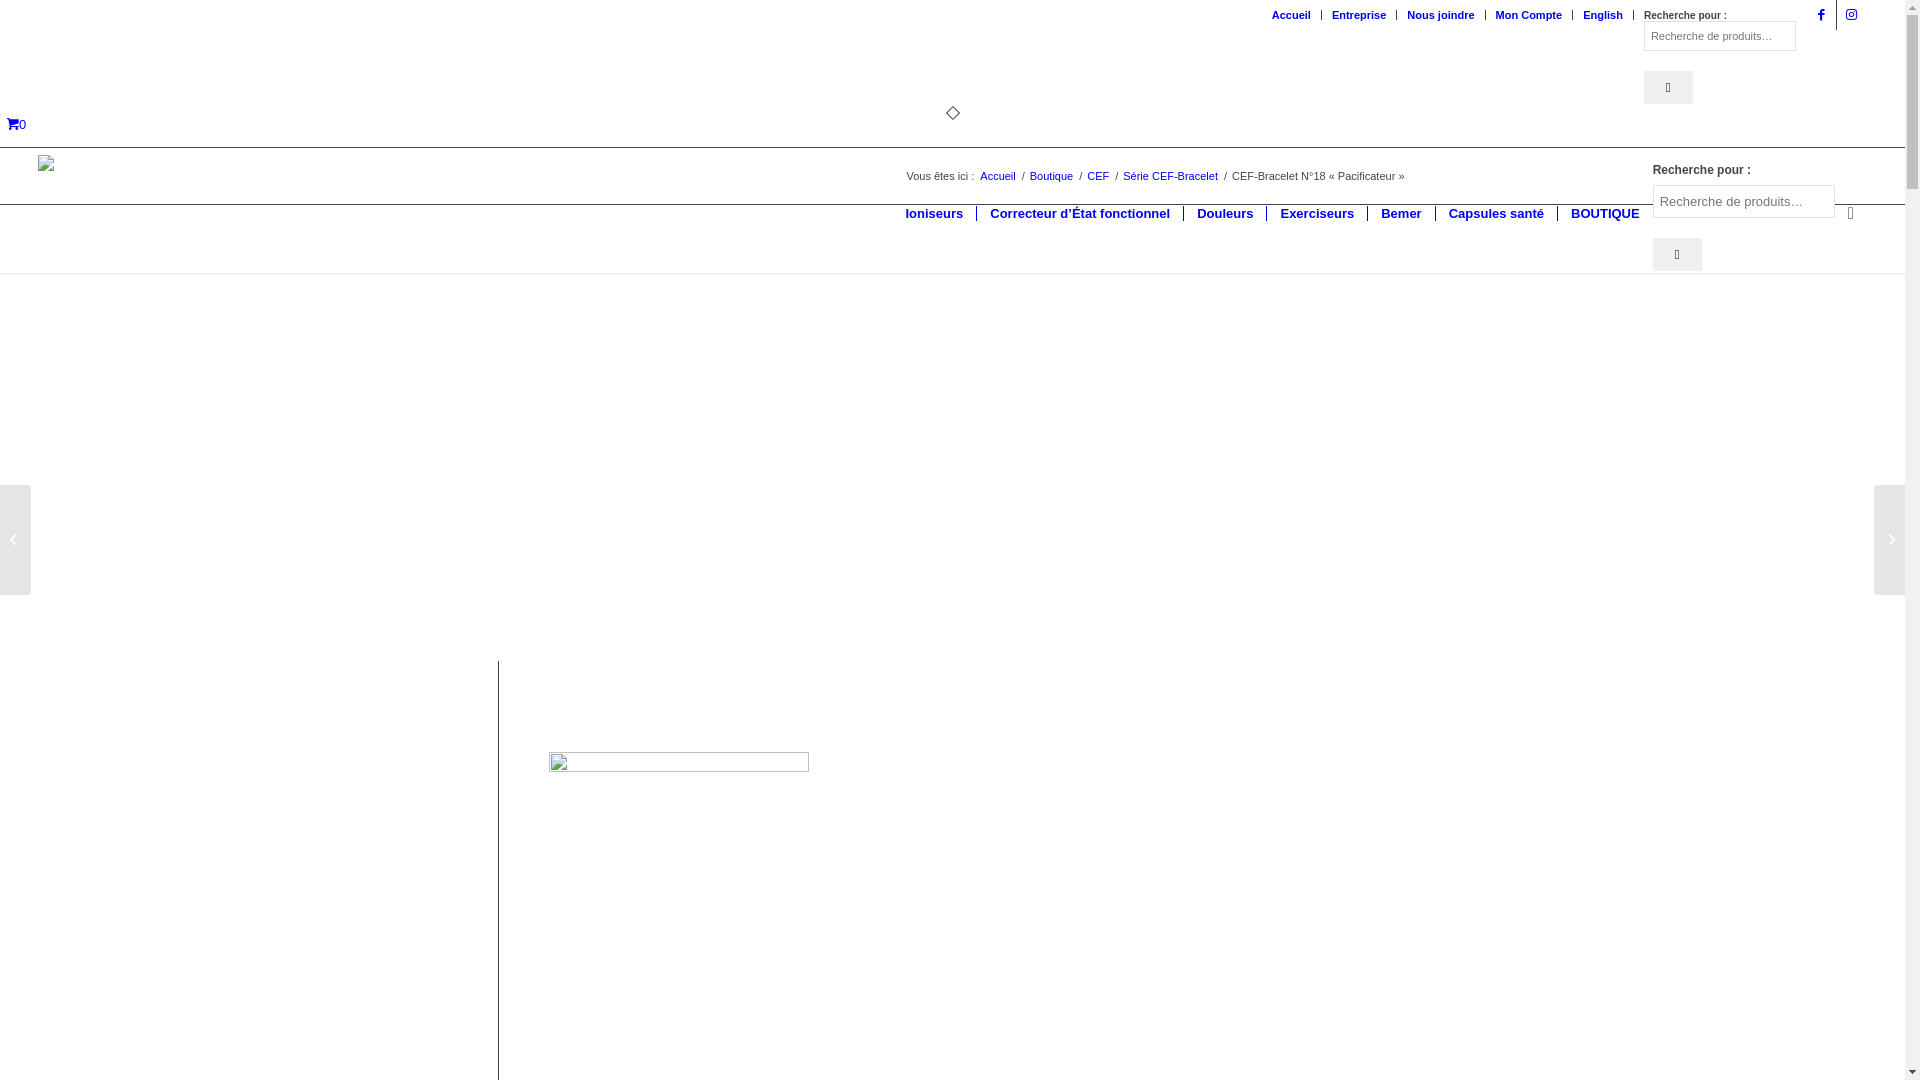 The height and width of the screenshot is (1080, 1920). What do you see at coordinates (1052, 176) in the screenshot?
I see `Boutique` at bounding box center [1052, 176].